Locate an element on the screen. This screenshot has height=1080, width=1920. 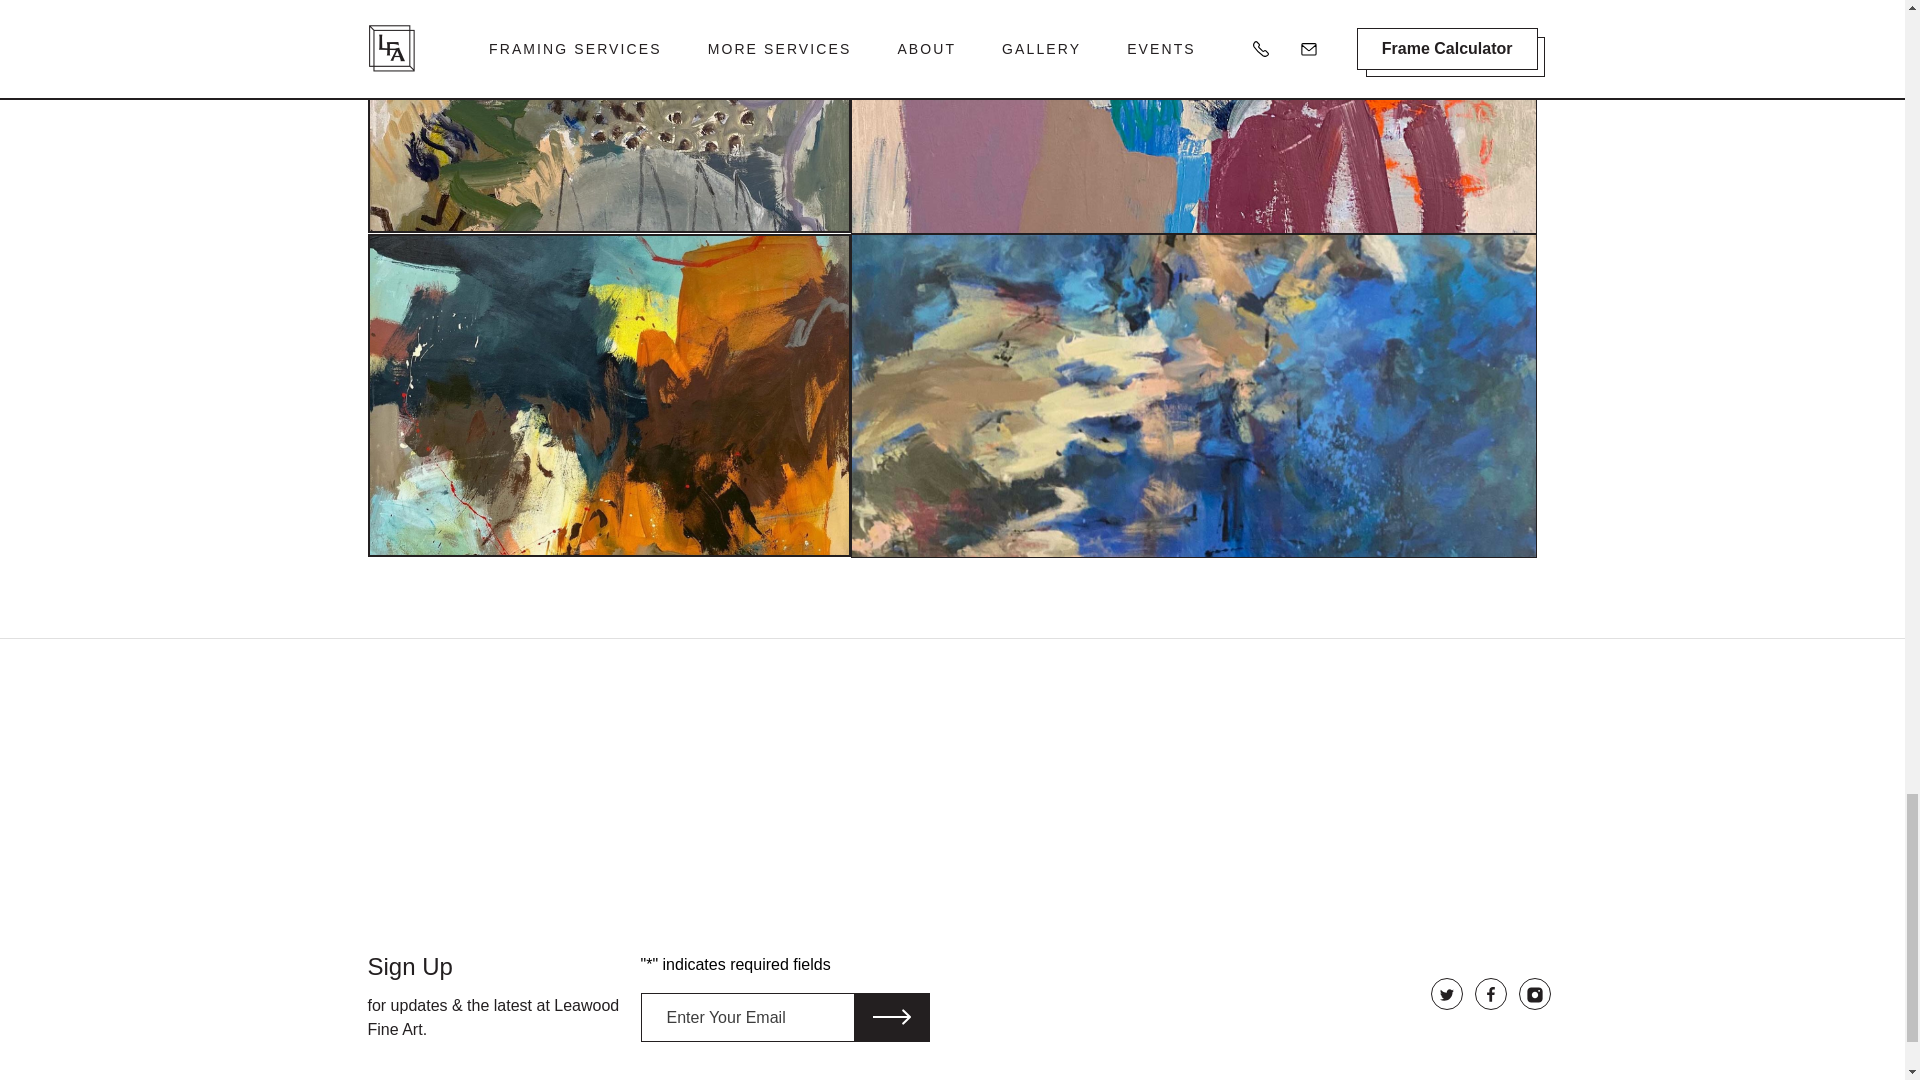
Submit is located at coordinates (892, 1016).